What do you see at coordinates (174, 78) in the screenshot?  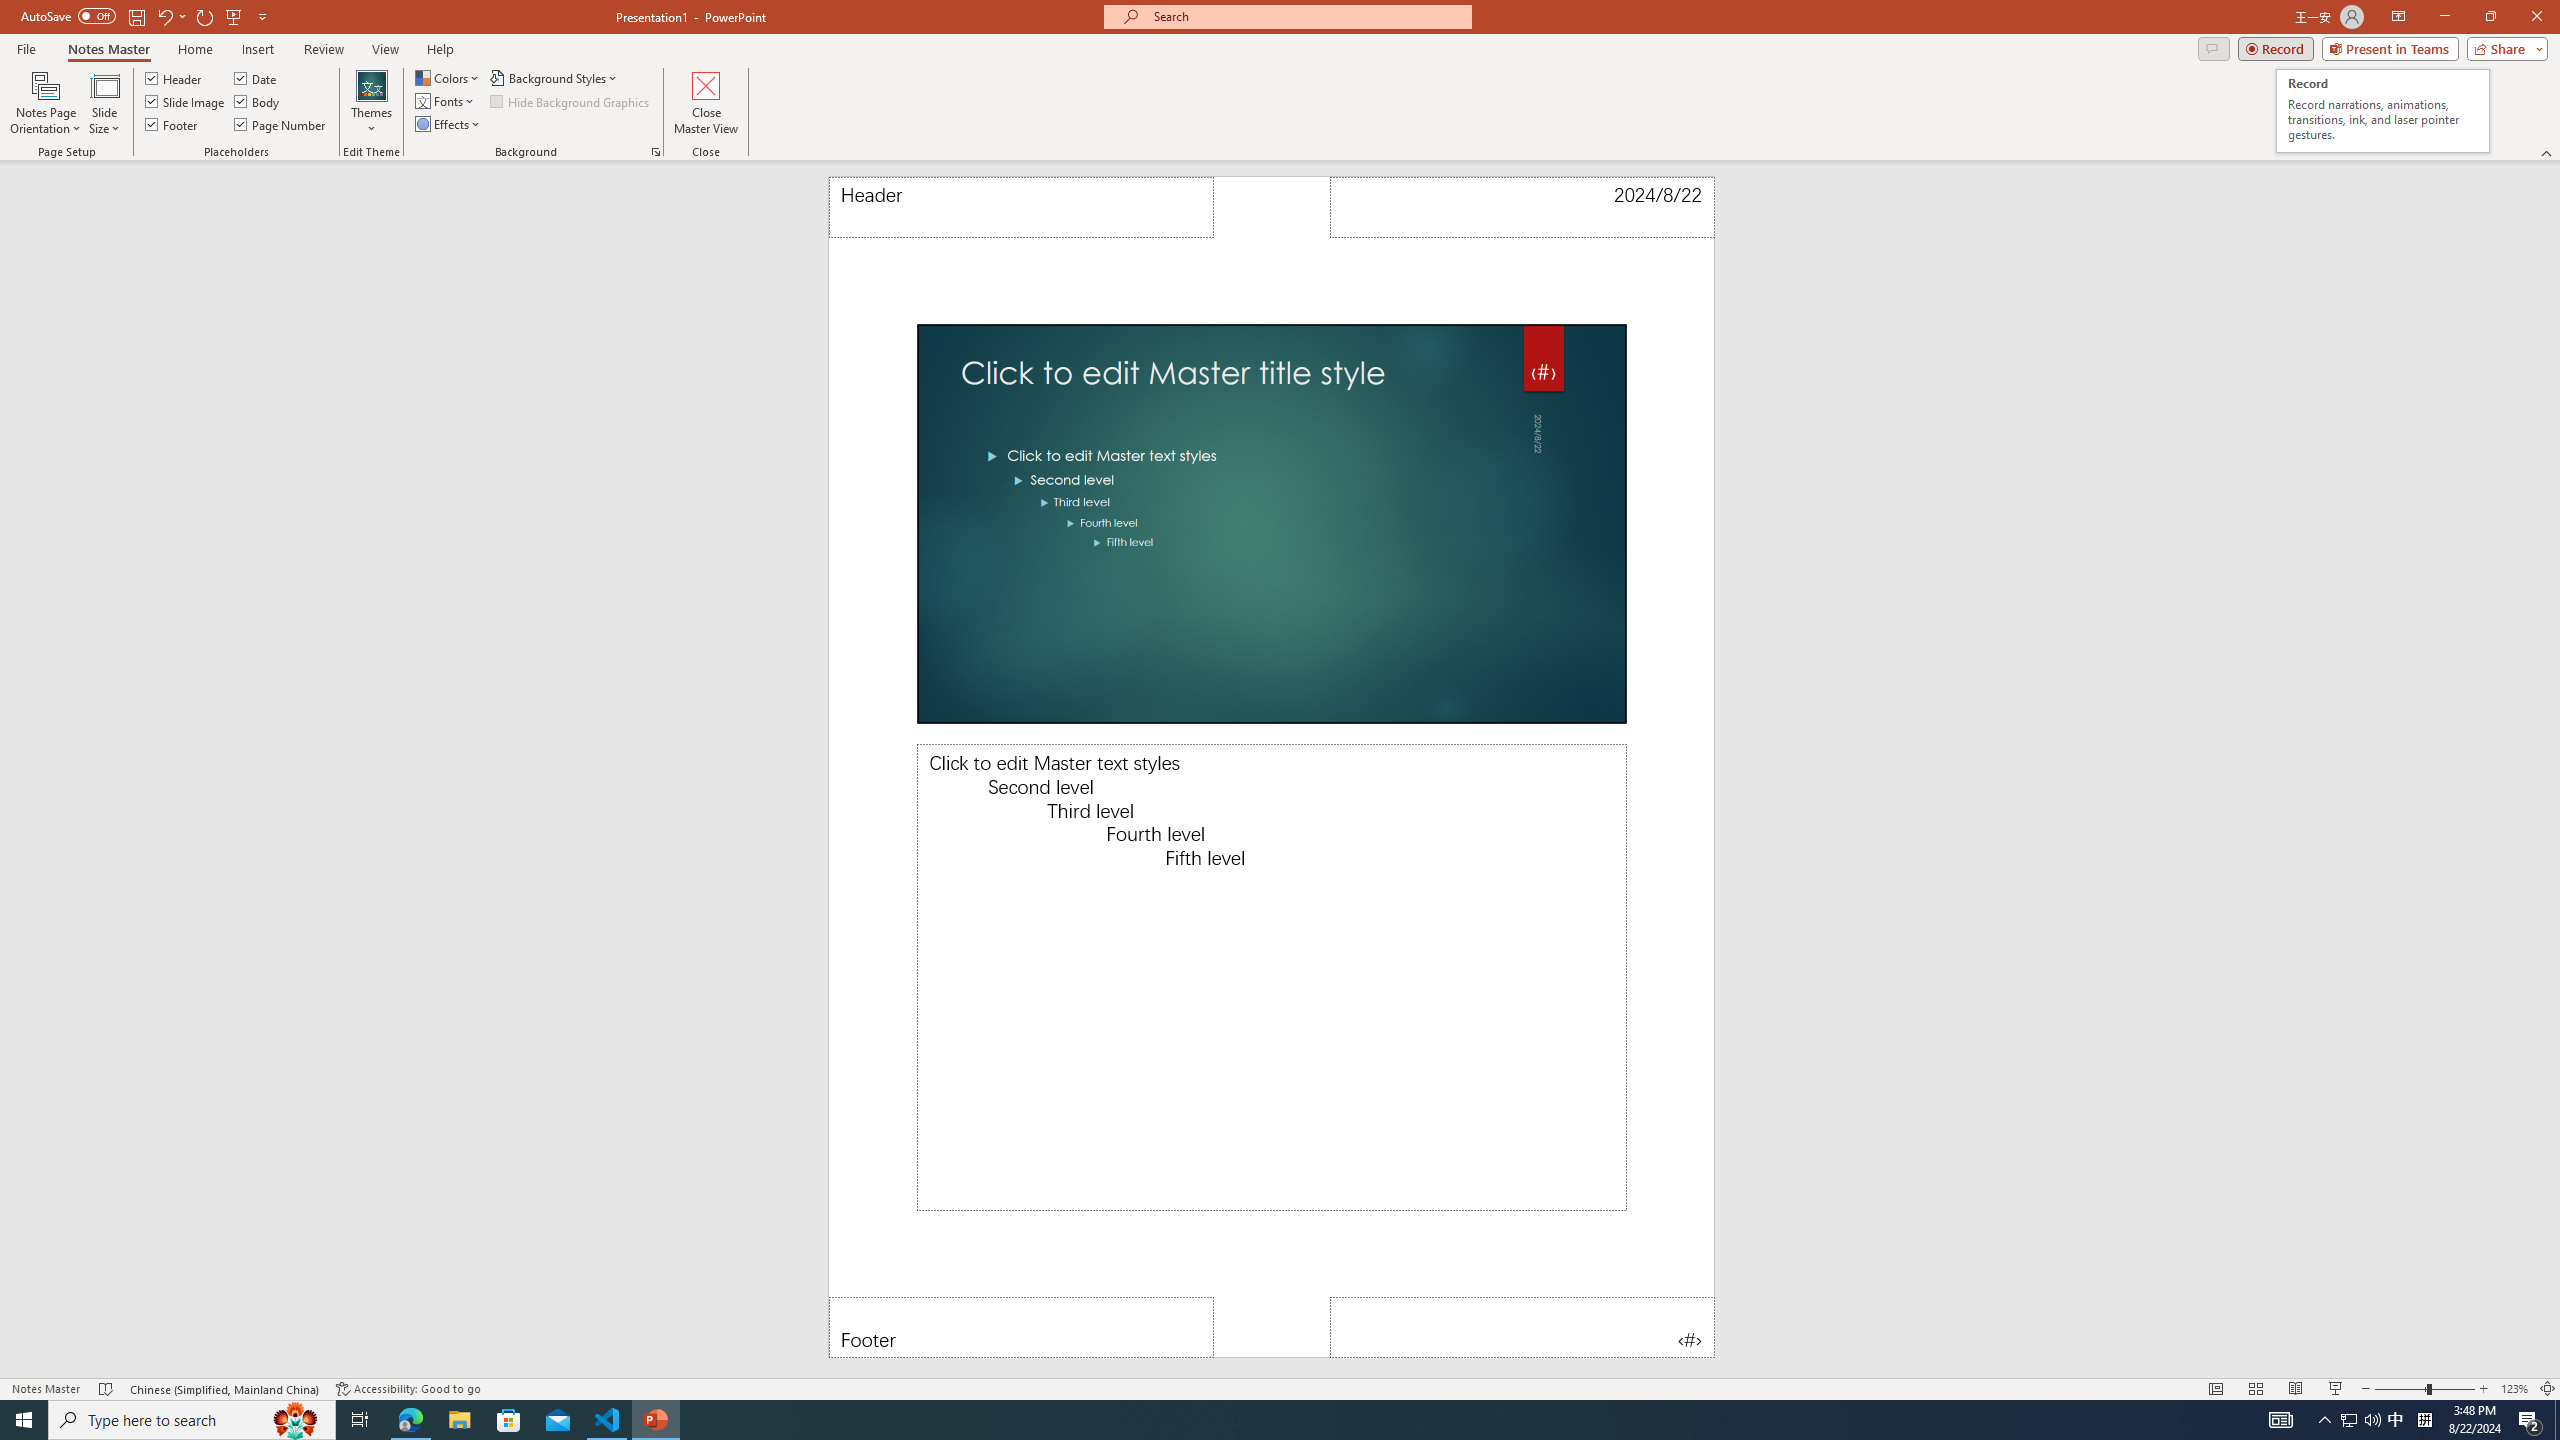 I see `Header` at bounding box center [174, 78].